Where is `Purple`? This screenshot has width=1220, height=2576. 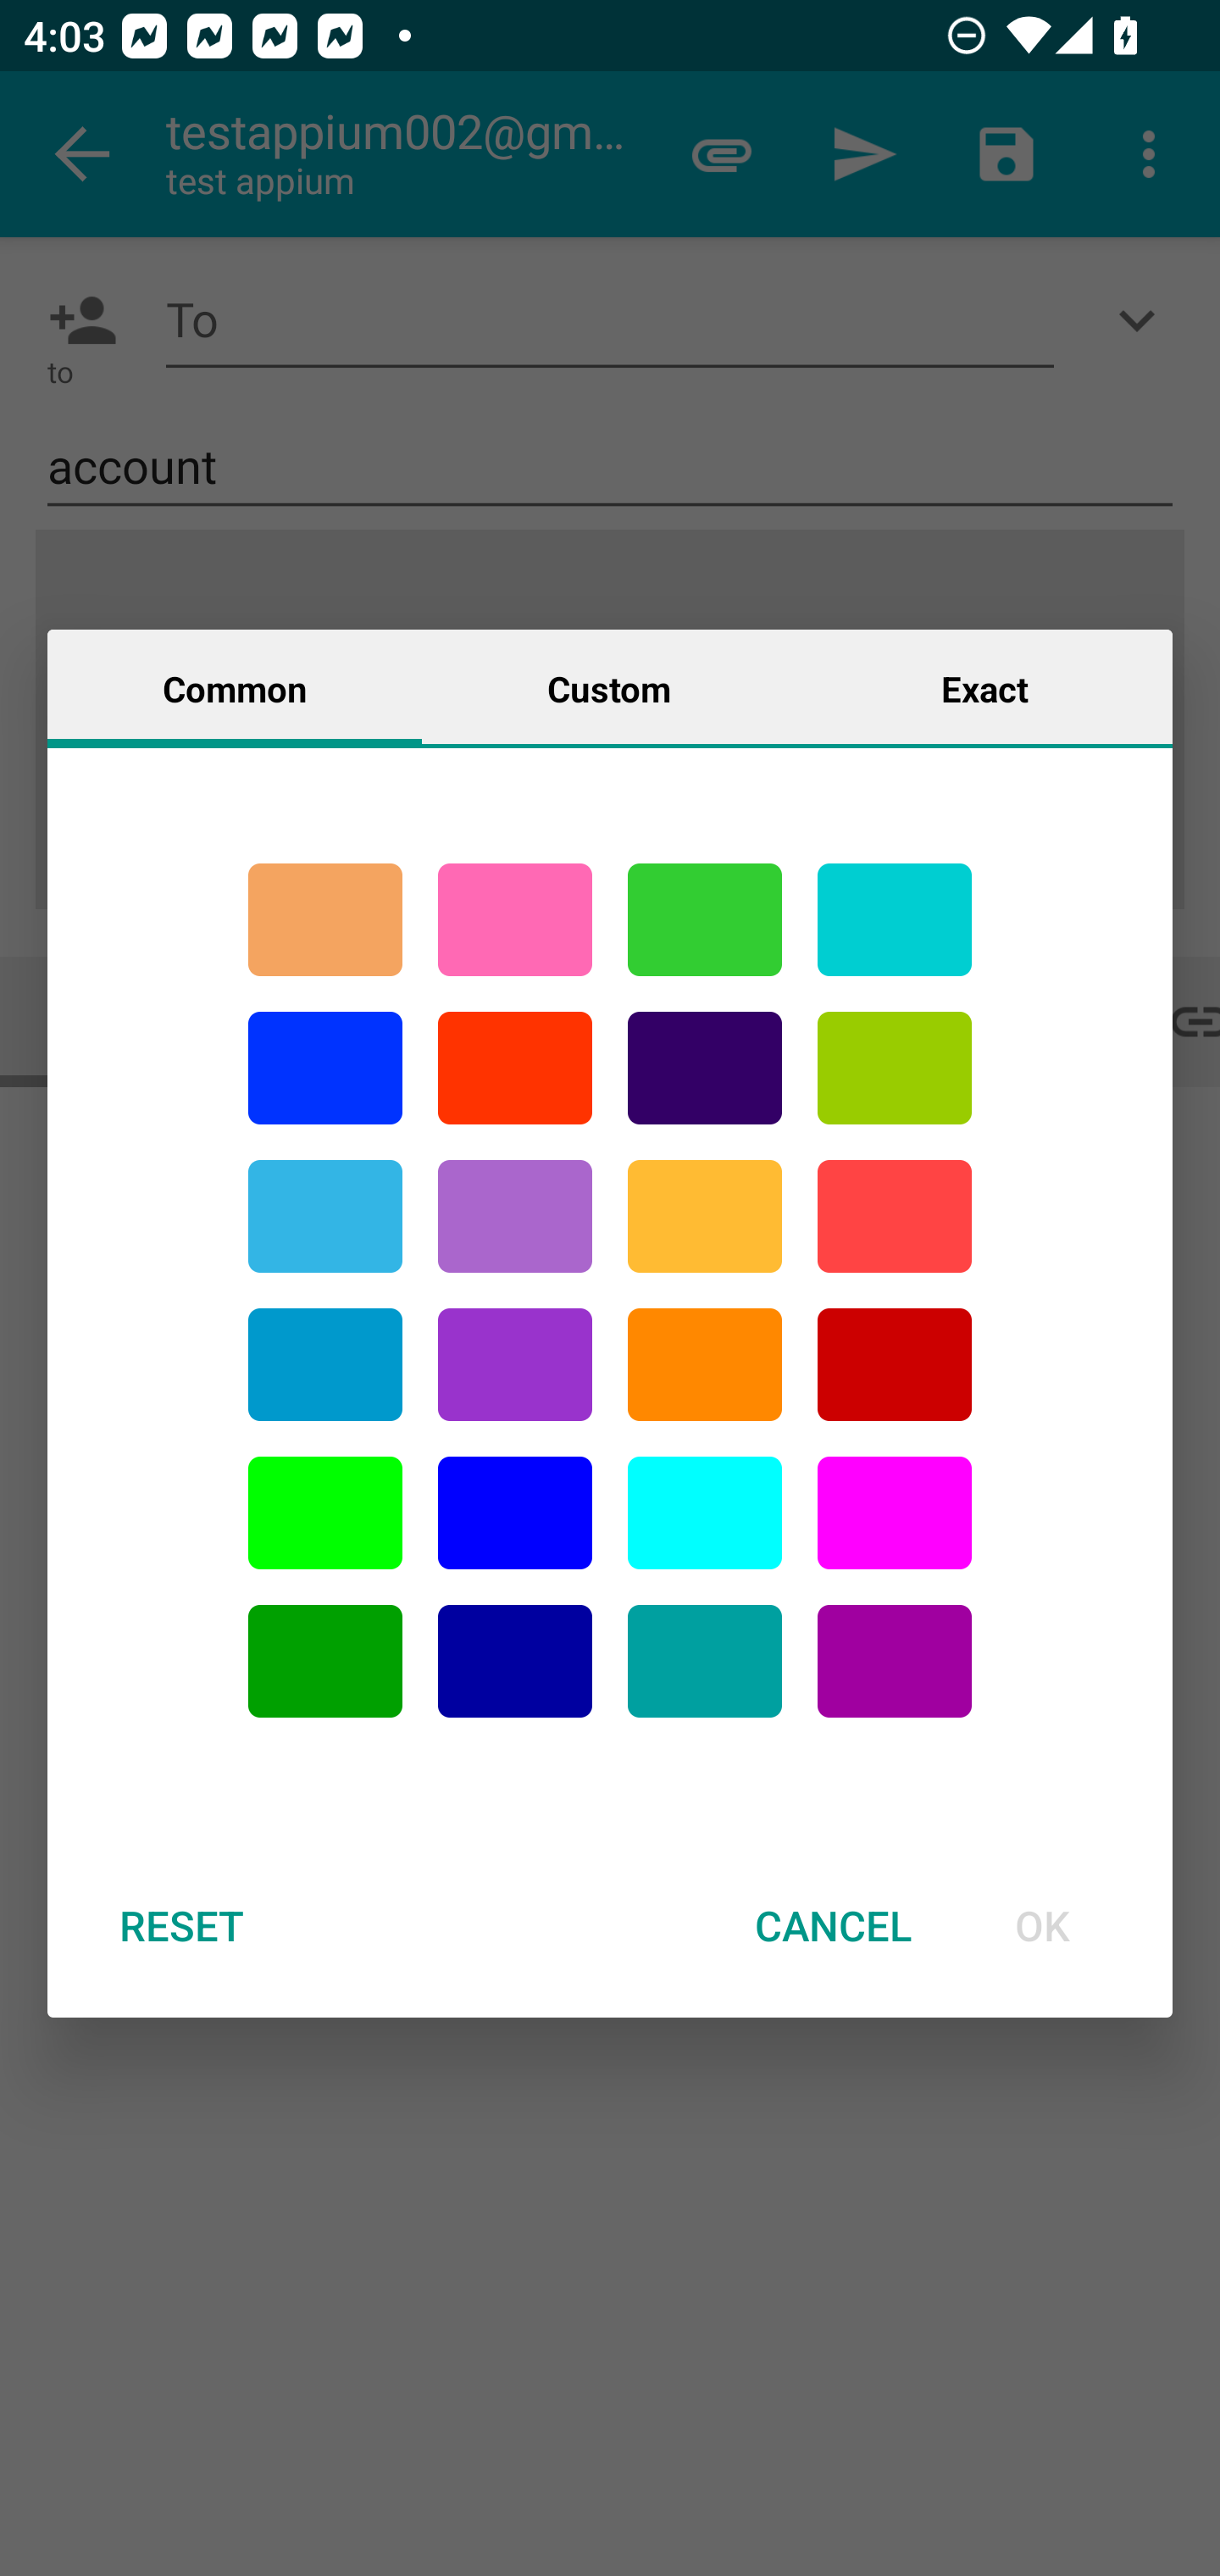
Purple is located at coordinates (515, 1365).